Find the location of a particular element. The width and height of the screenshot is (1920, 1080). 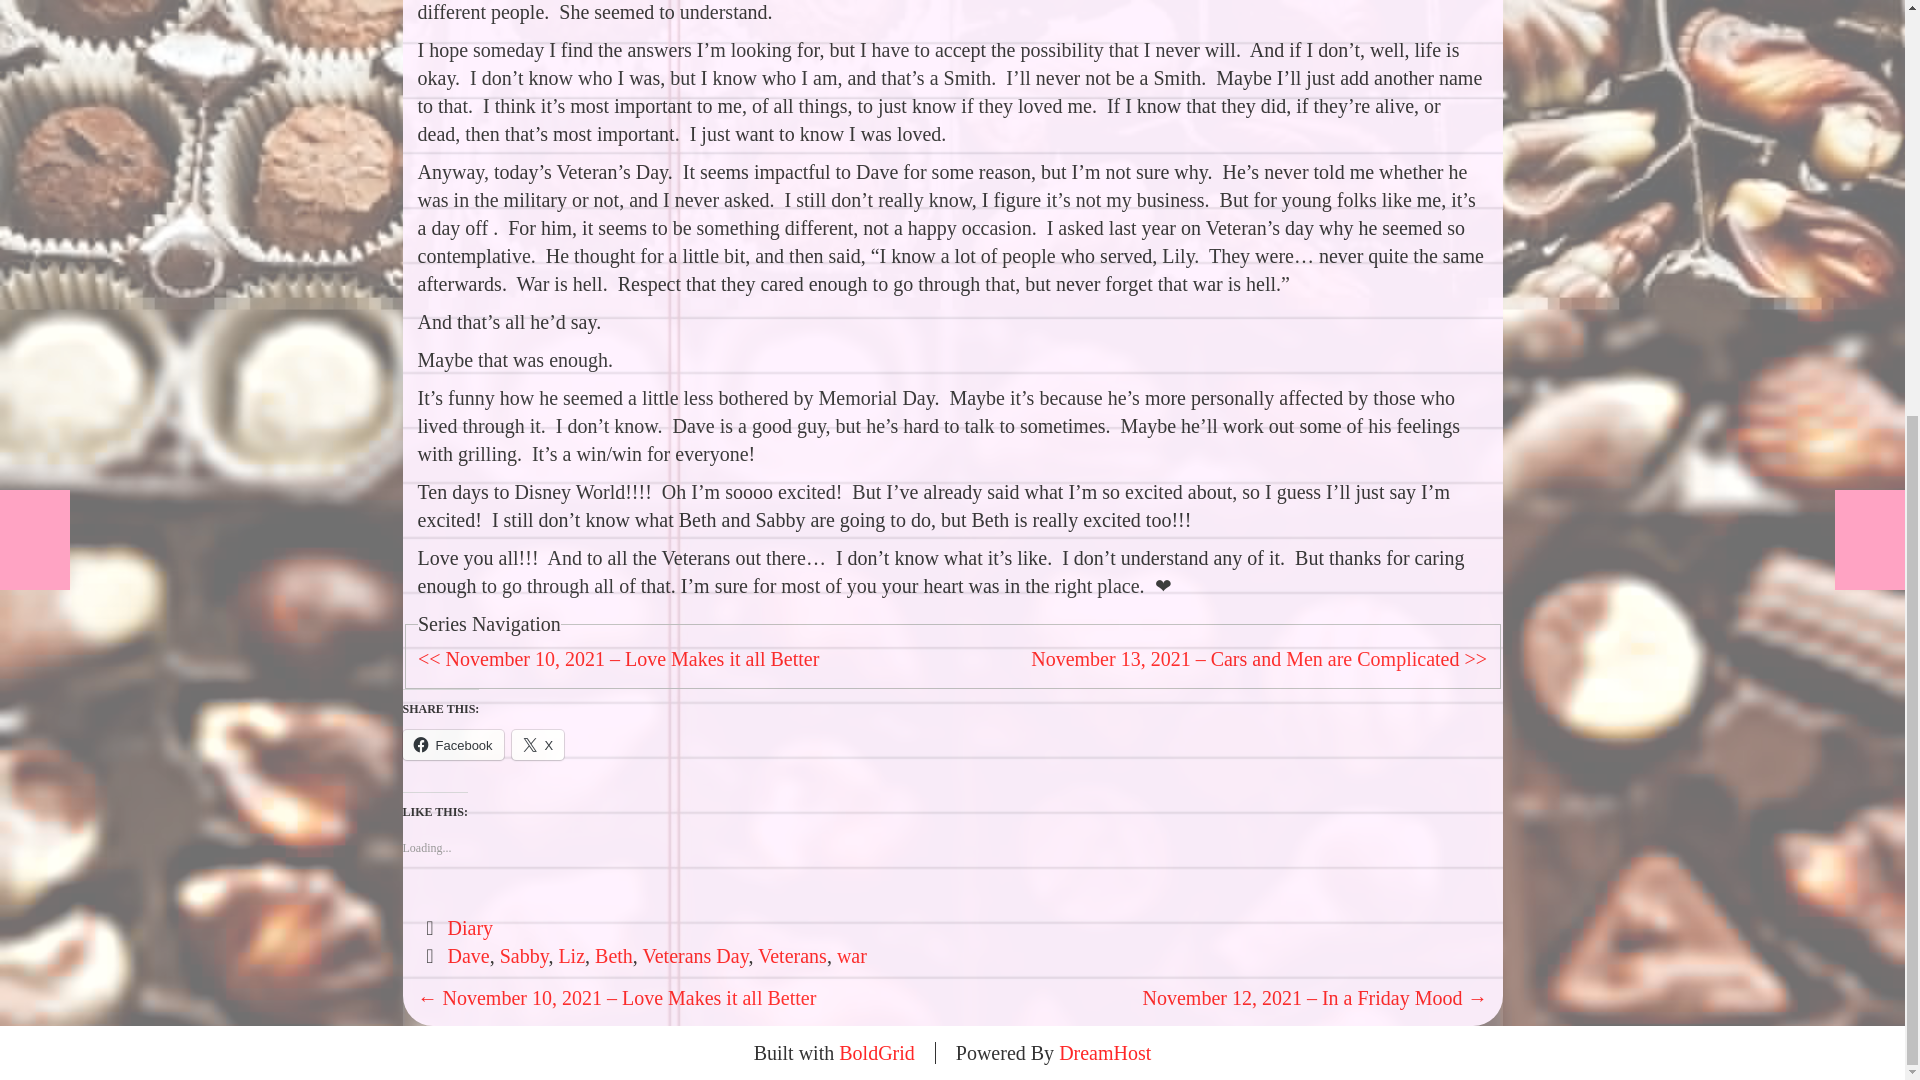

Sabby is located at coordinates (524, 956).